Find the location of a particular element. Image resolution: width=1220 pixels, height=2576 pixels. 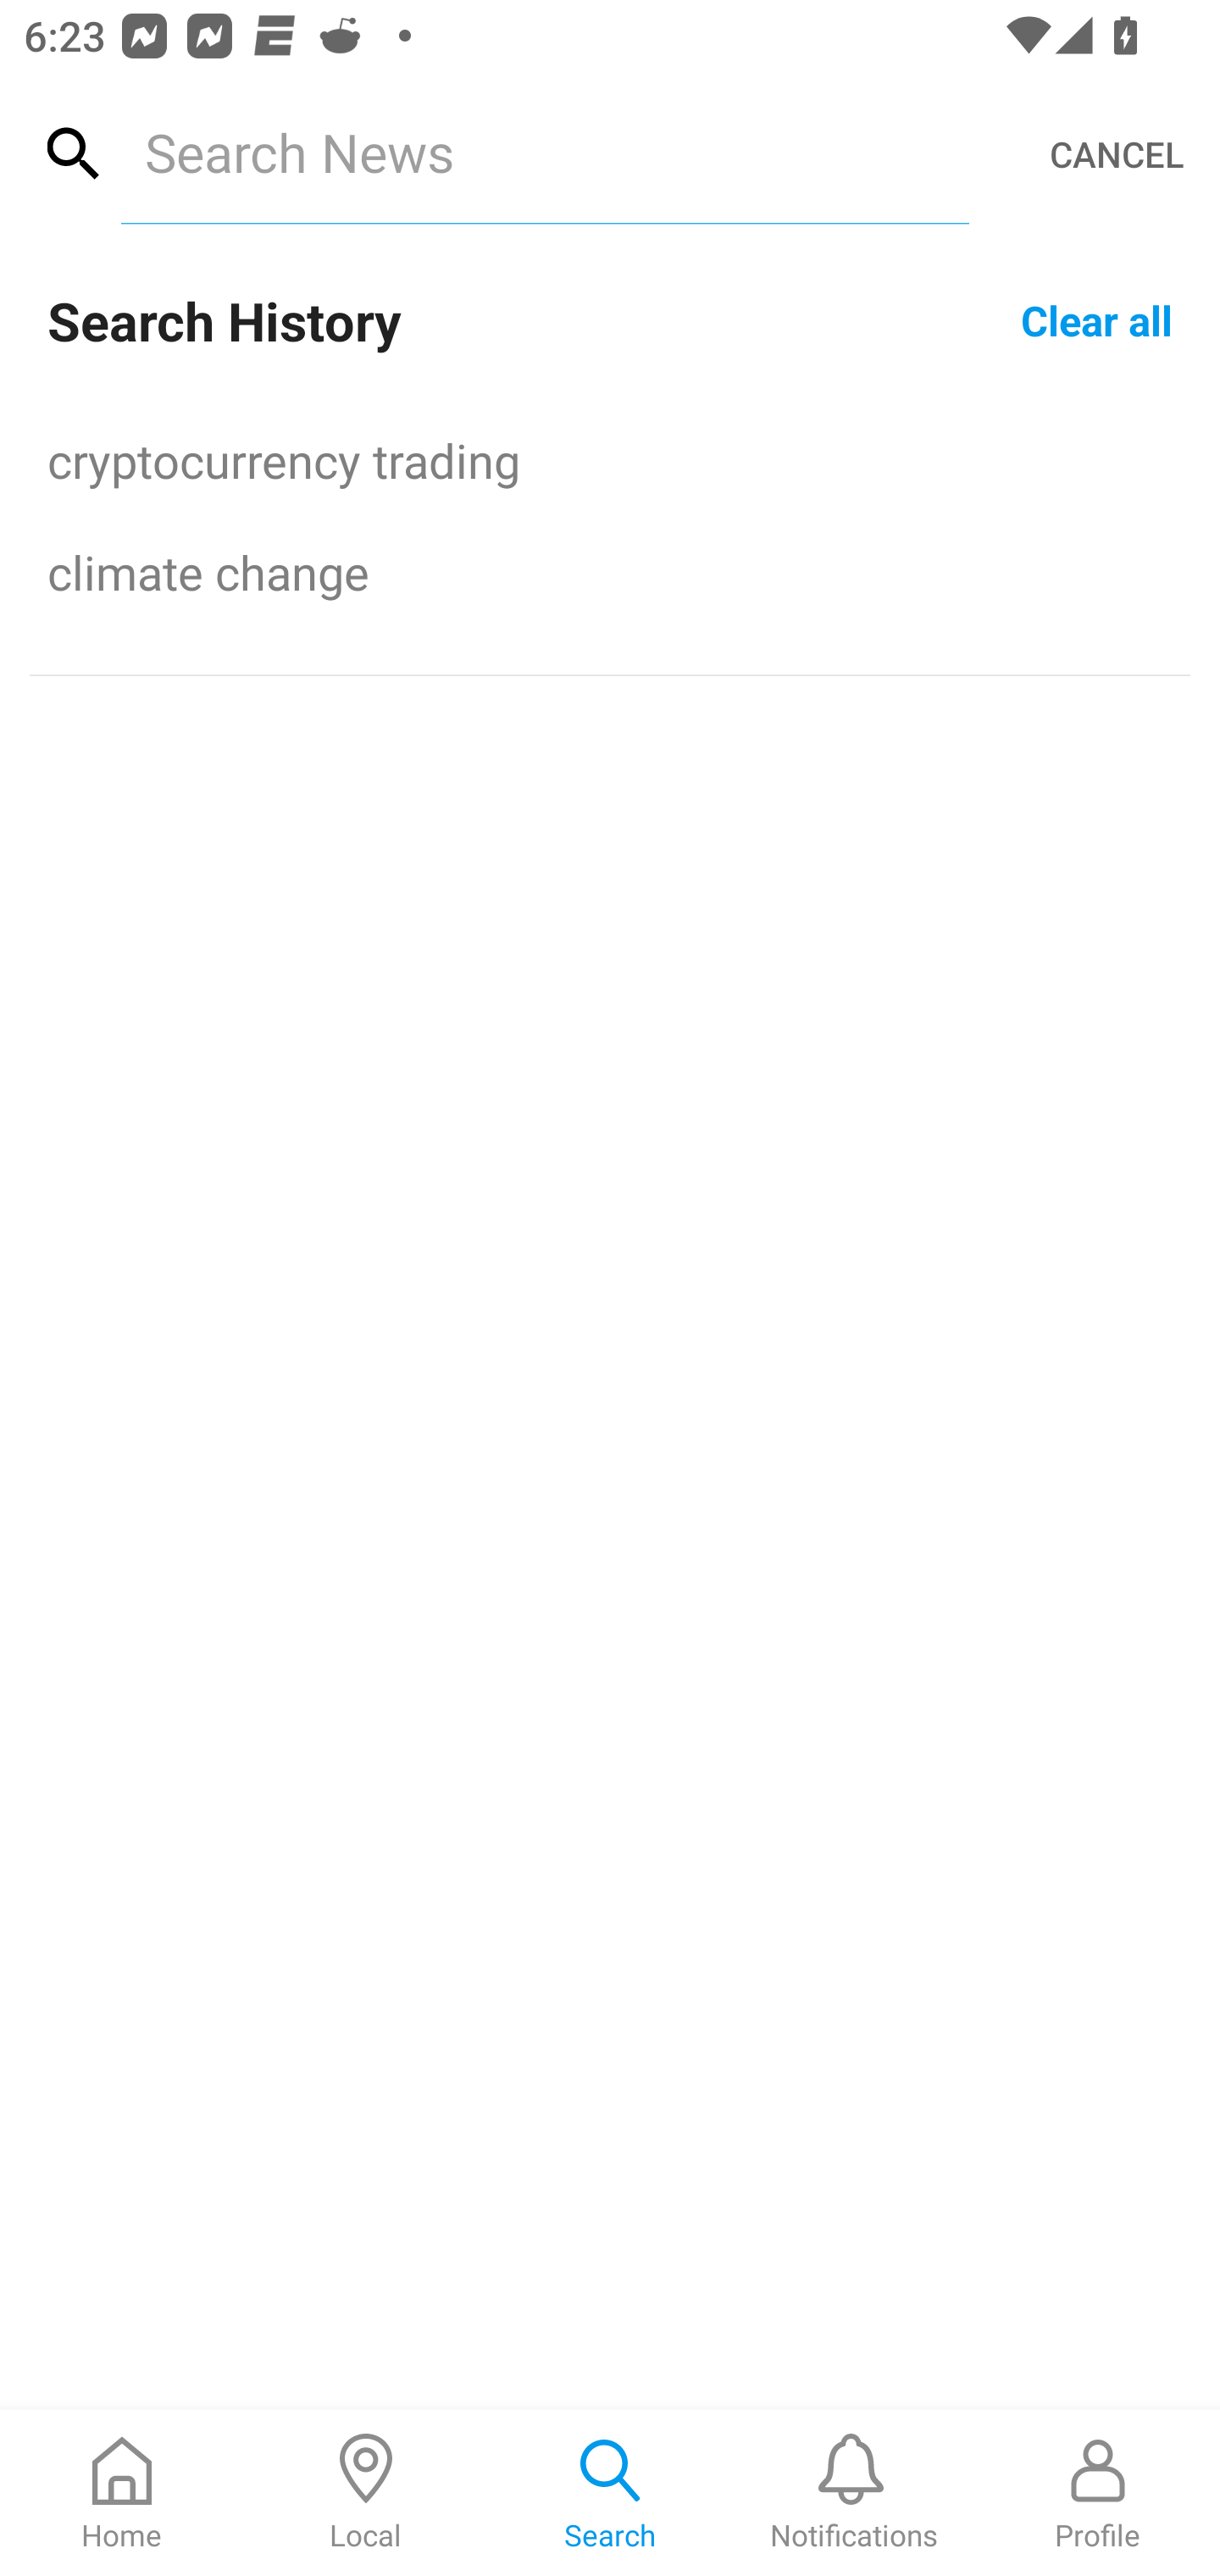

CANCEL is located at coordinates (1117, 154).